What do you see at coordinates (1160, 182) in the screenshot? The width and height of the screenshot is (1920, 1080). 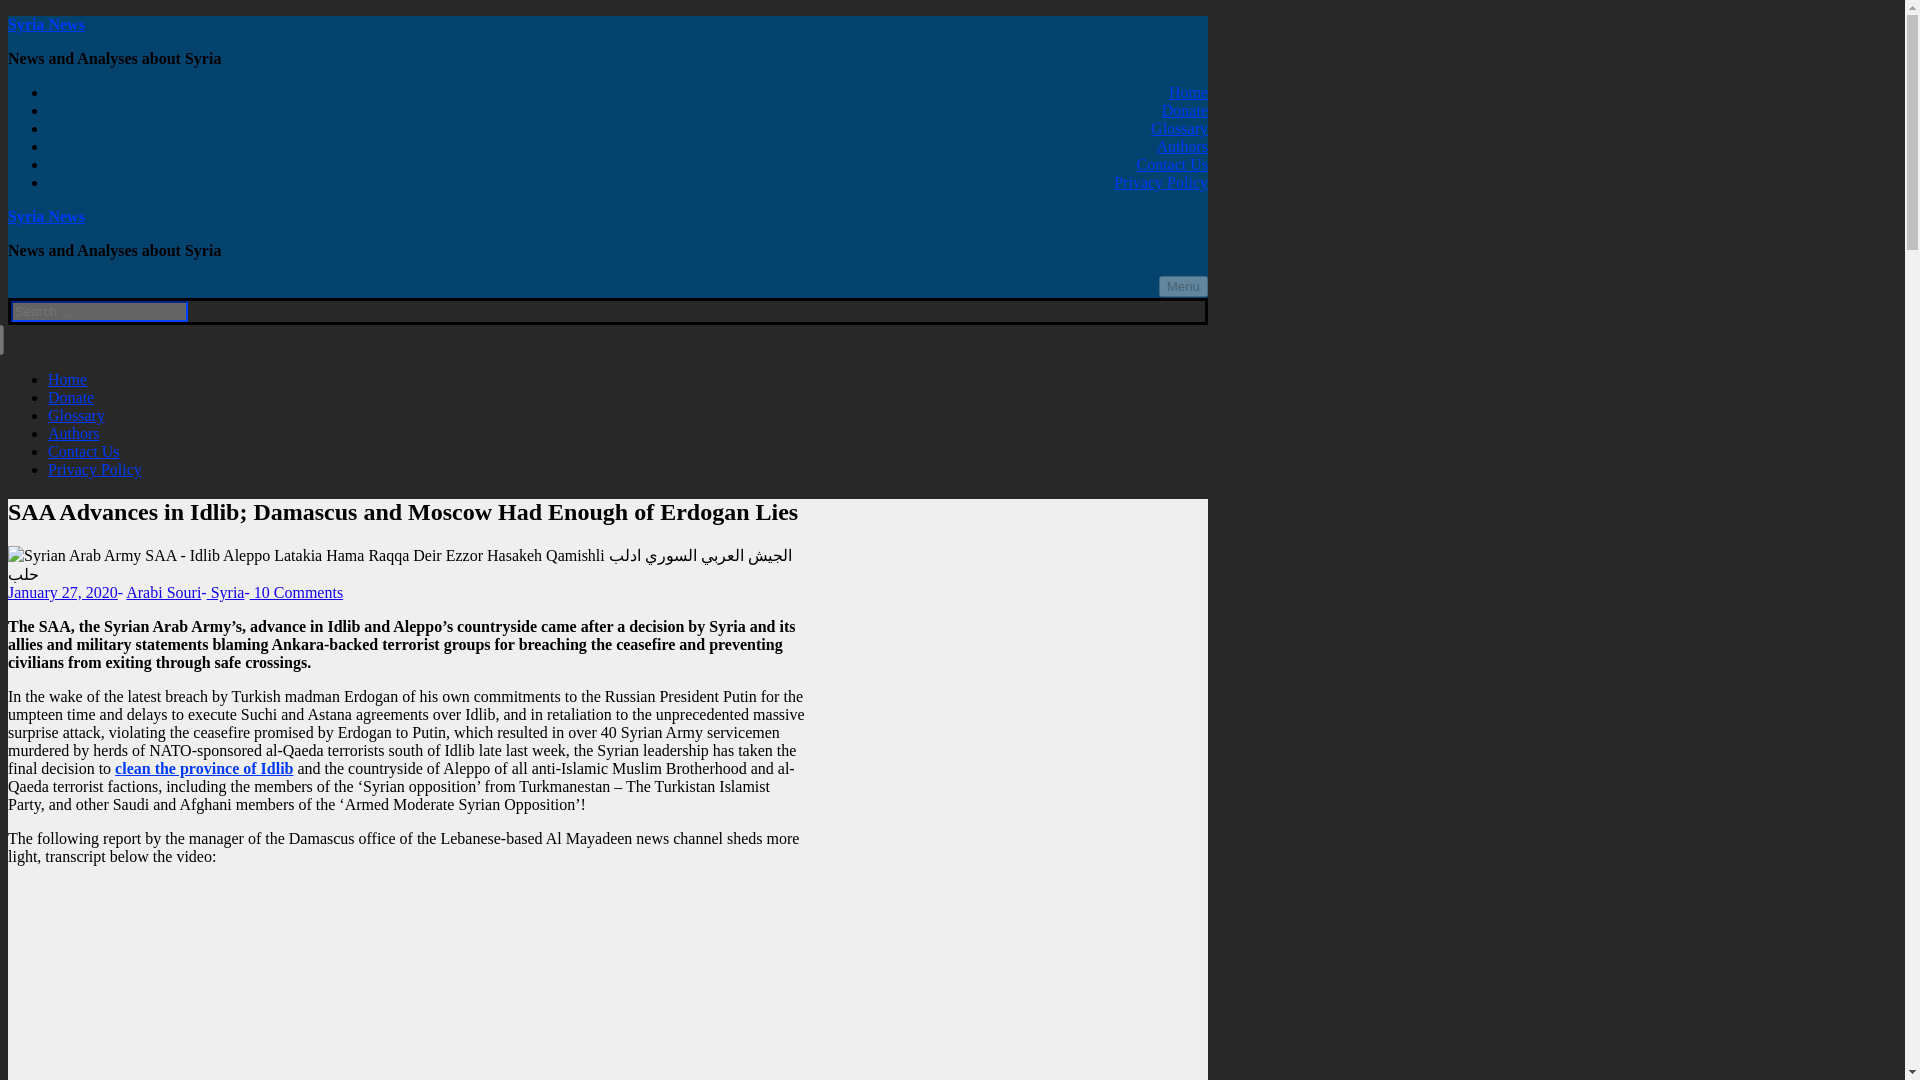 I see `Privacy Policy` at bounding box center [1160, 182].